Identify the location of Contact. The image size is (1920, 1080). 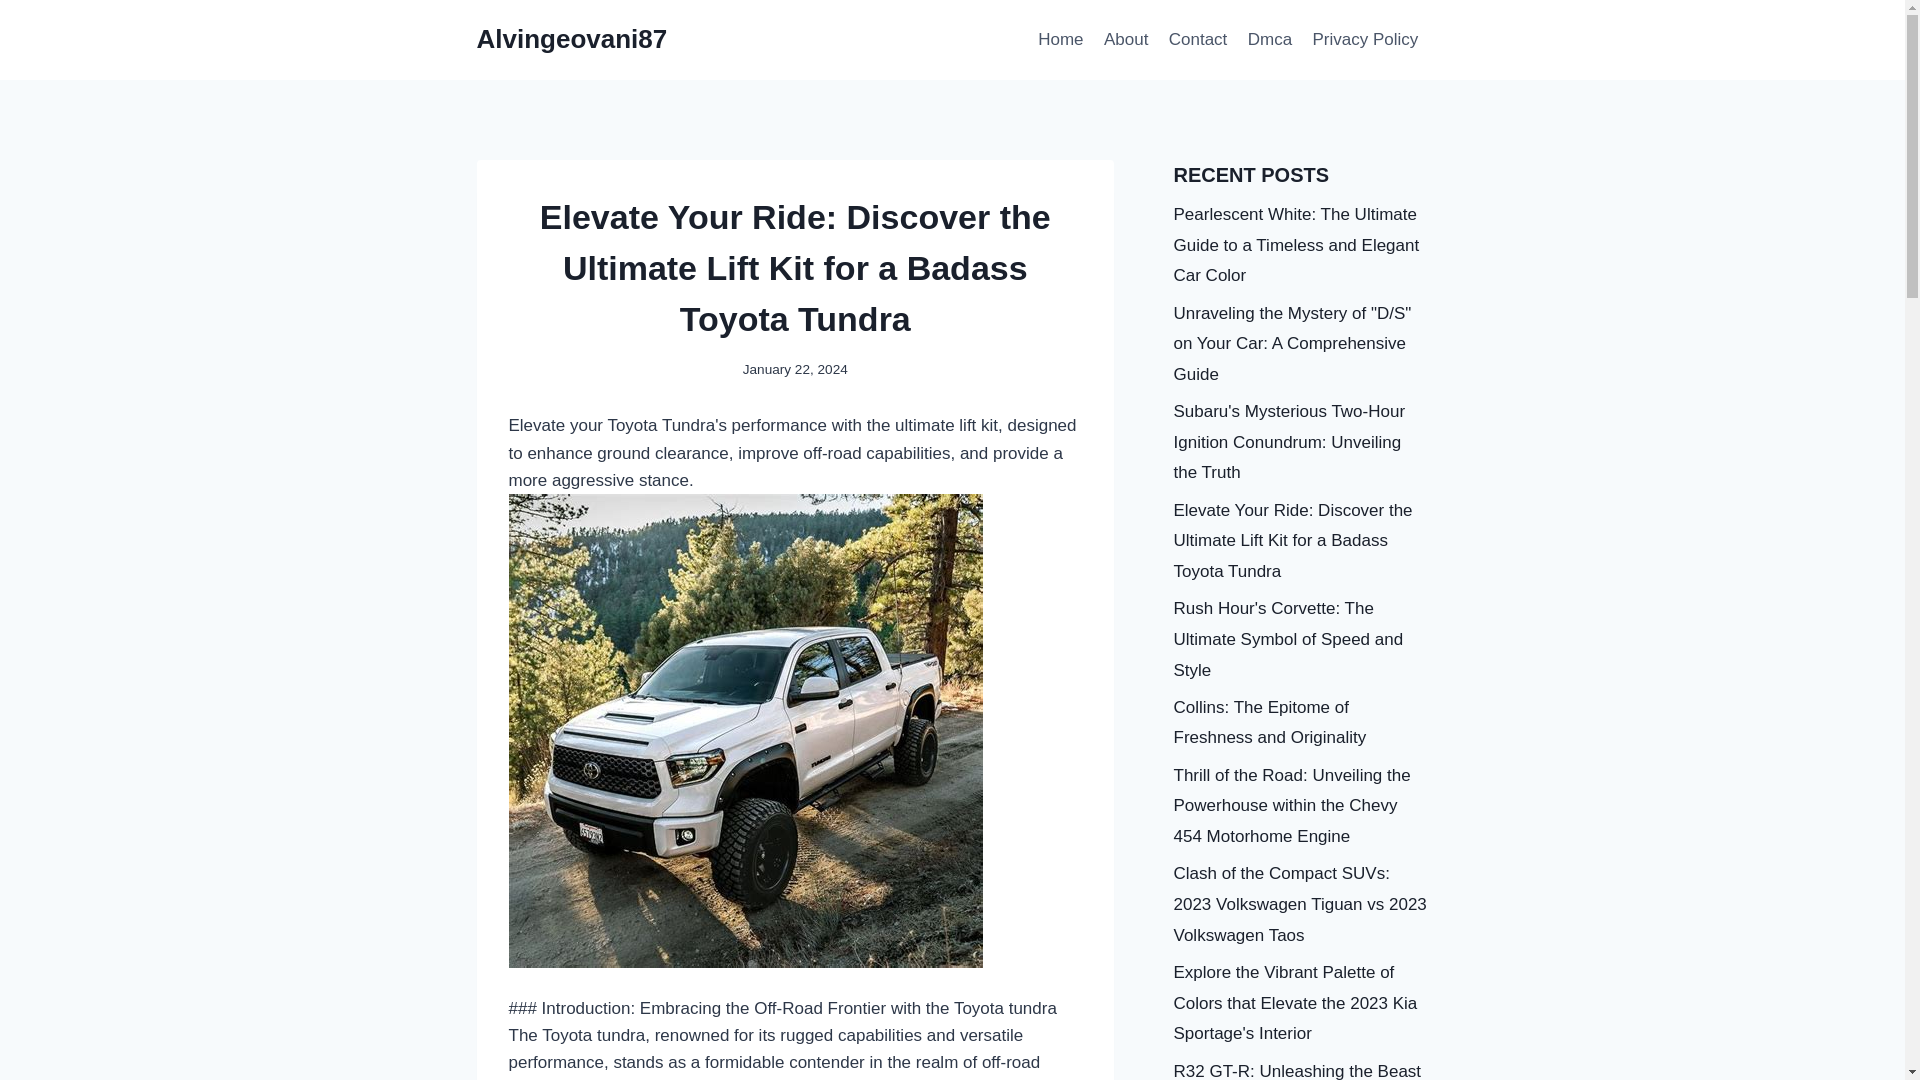
(1198, 40).